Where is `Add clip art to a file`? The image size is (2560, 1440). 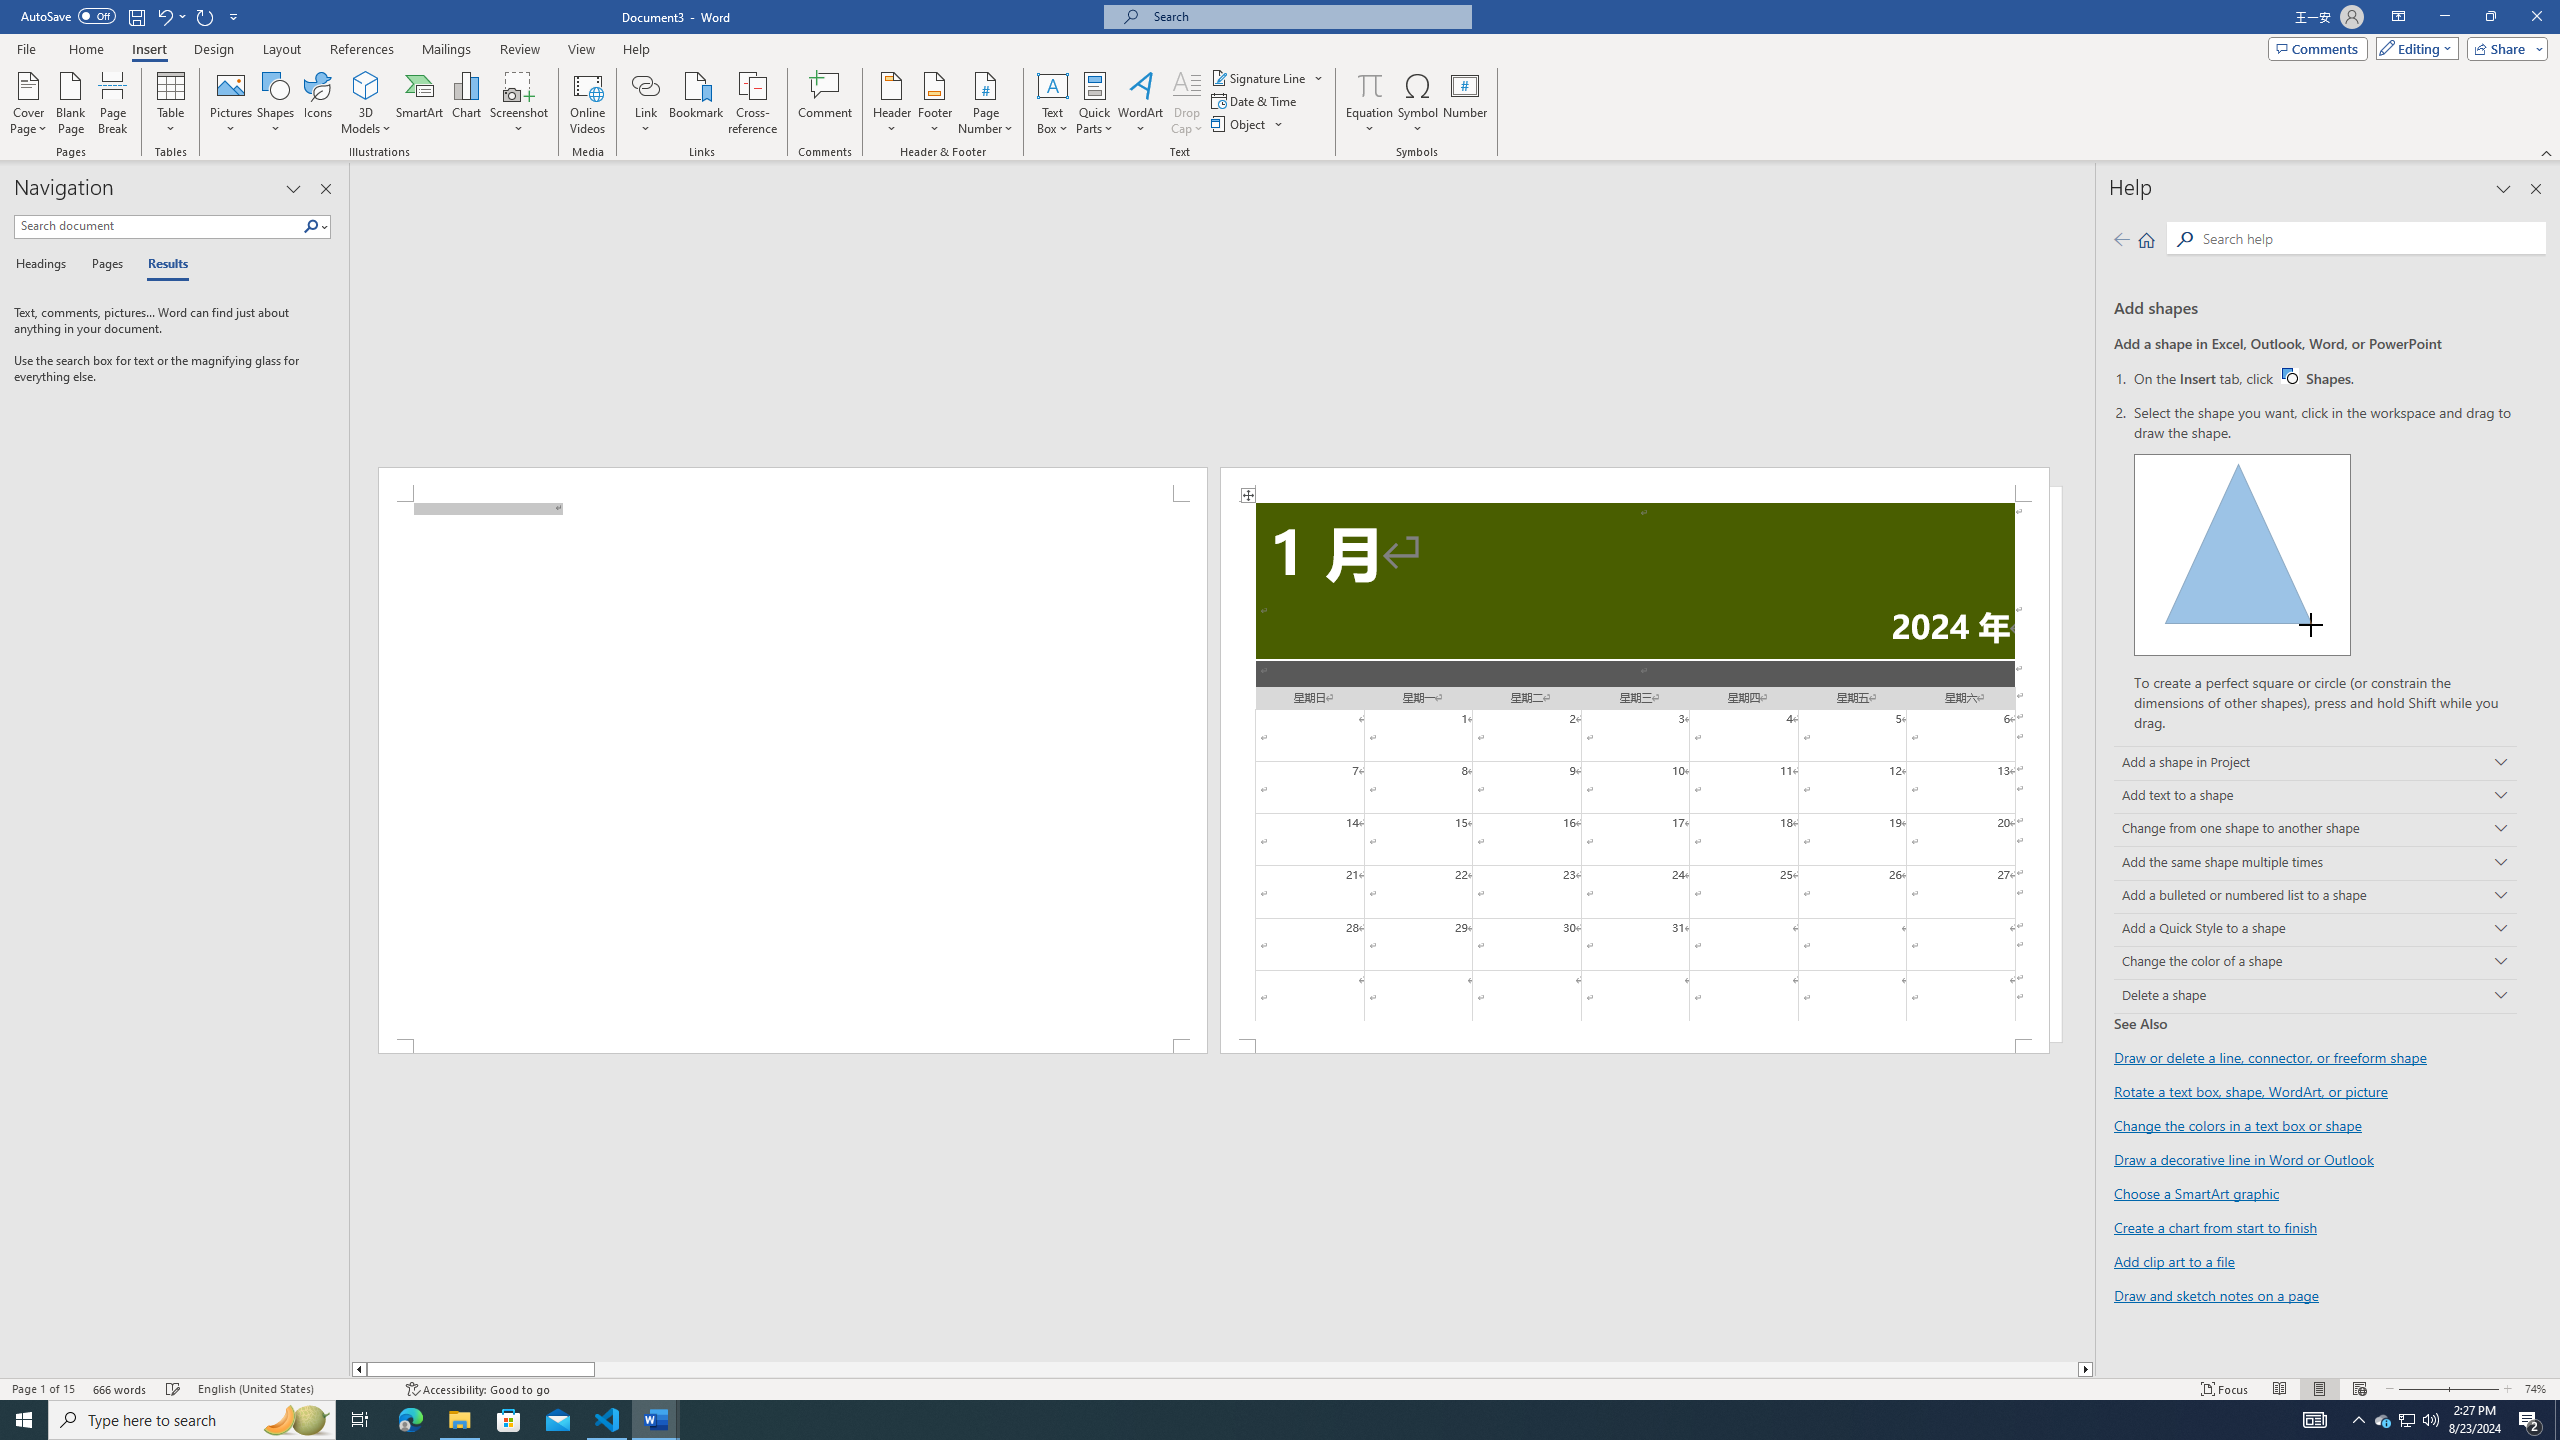
Add clip art to a file is located at coordinates (2174, 1261).